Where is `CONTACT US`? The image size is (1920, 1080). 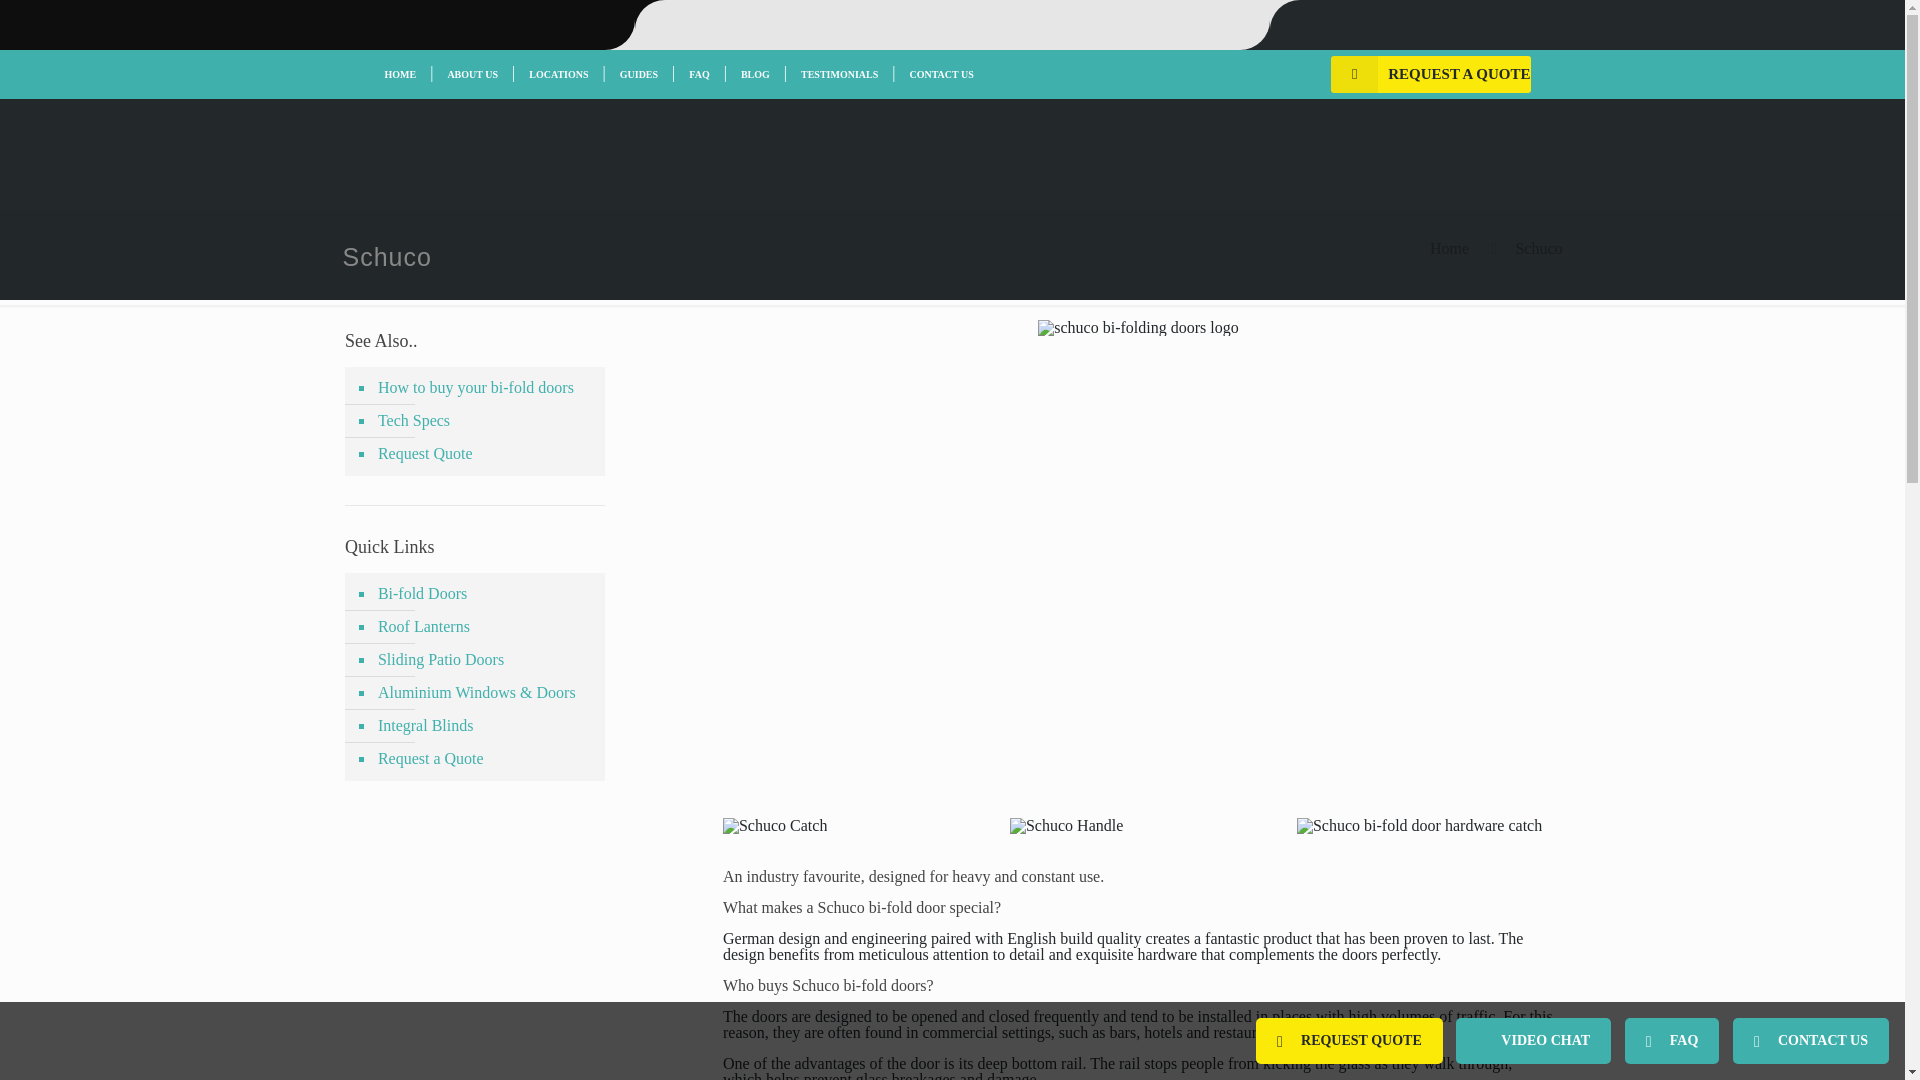 CONTACT US is located at coordinates (940, 74).